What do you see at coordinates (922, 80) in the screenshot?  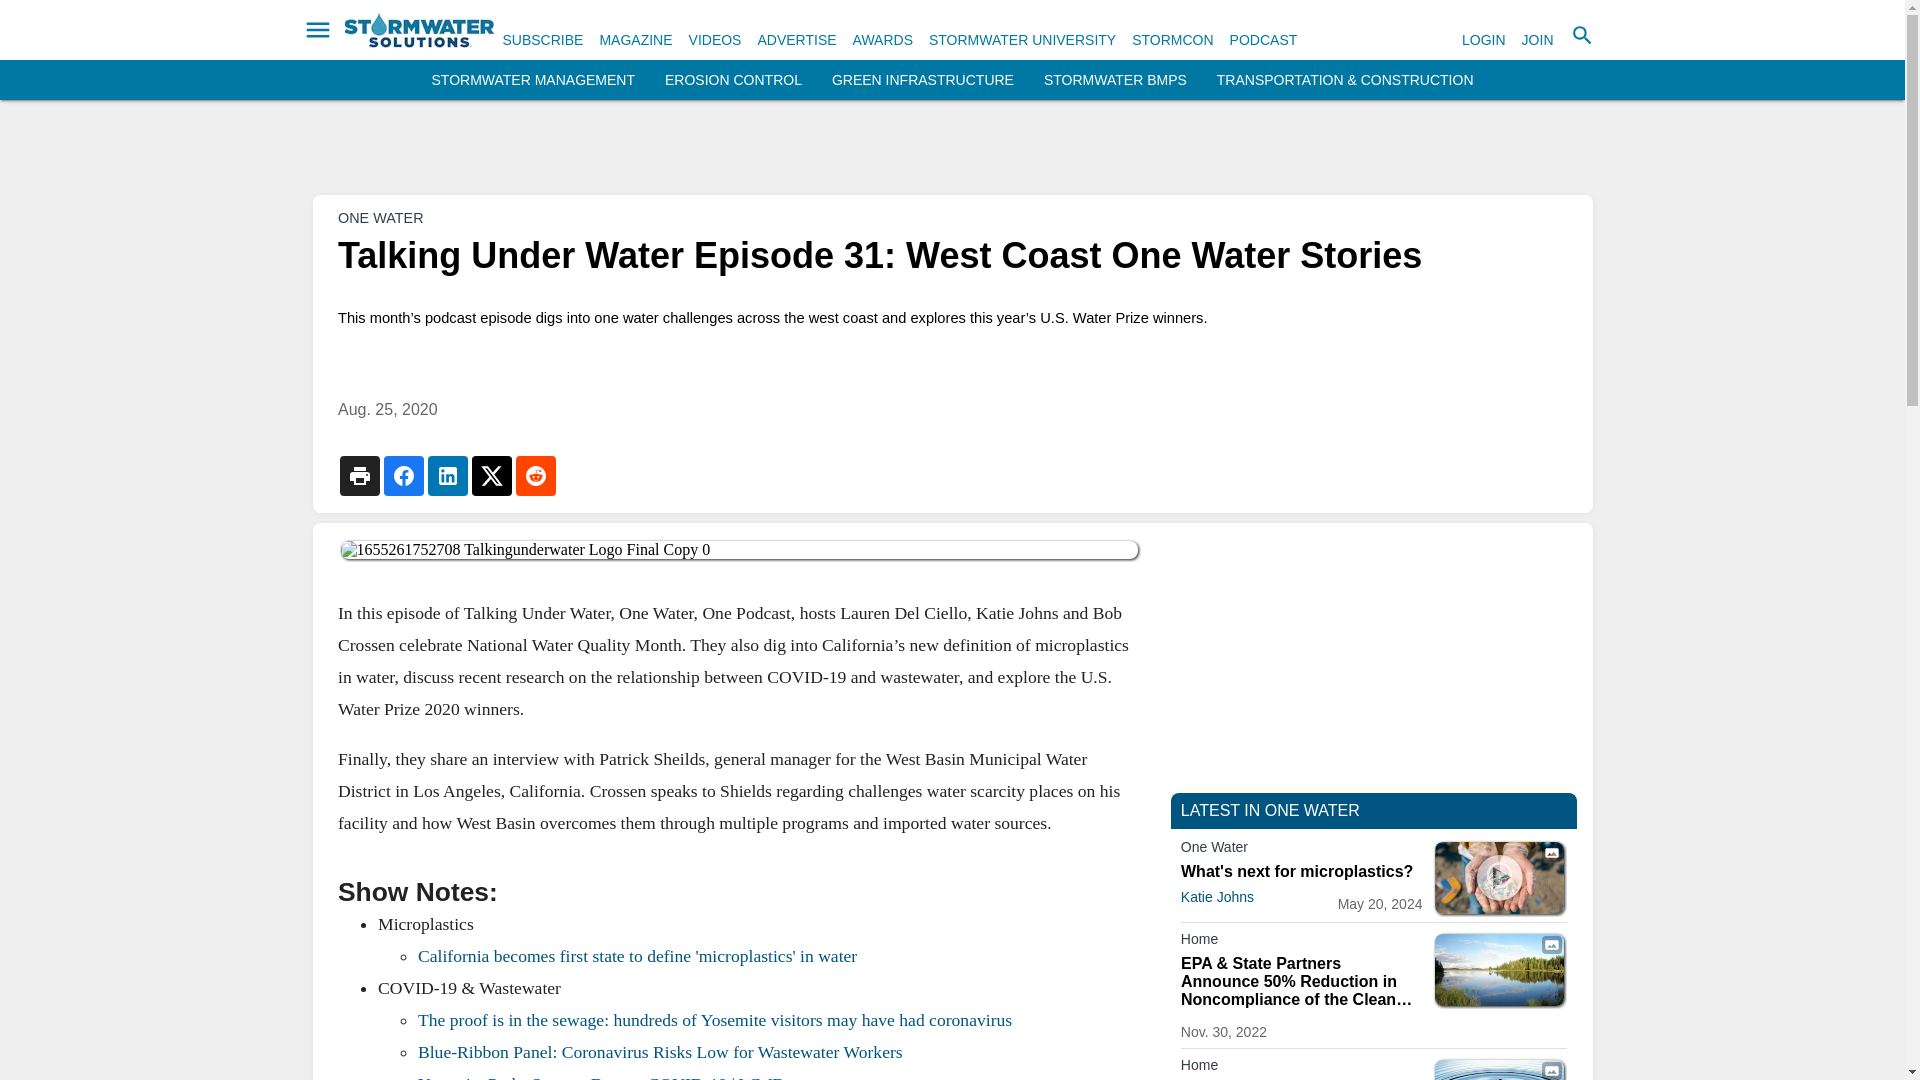 I see `GREEN INFRASTRUCTURE` at bounding box center [922, 80].